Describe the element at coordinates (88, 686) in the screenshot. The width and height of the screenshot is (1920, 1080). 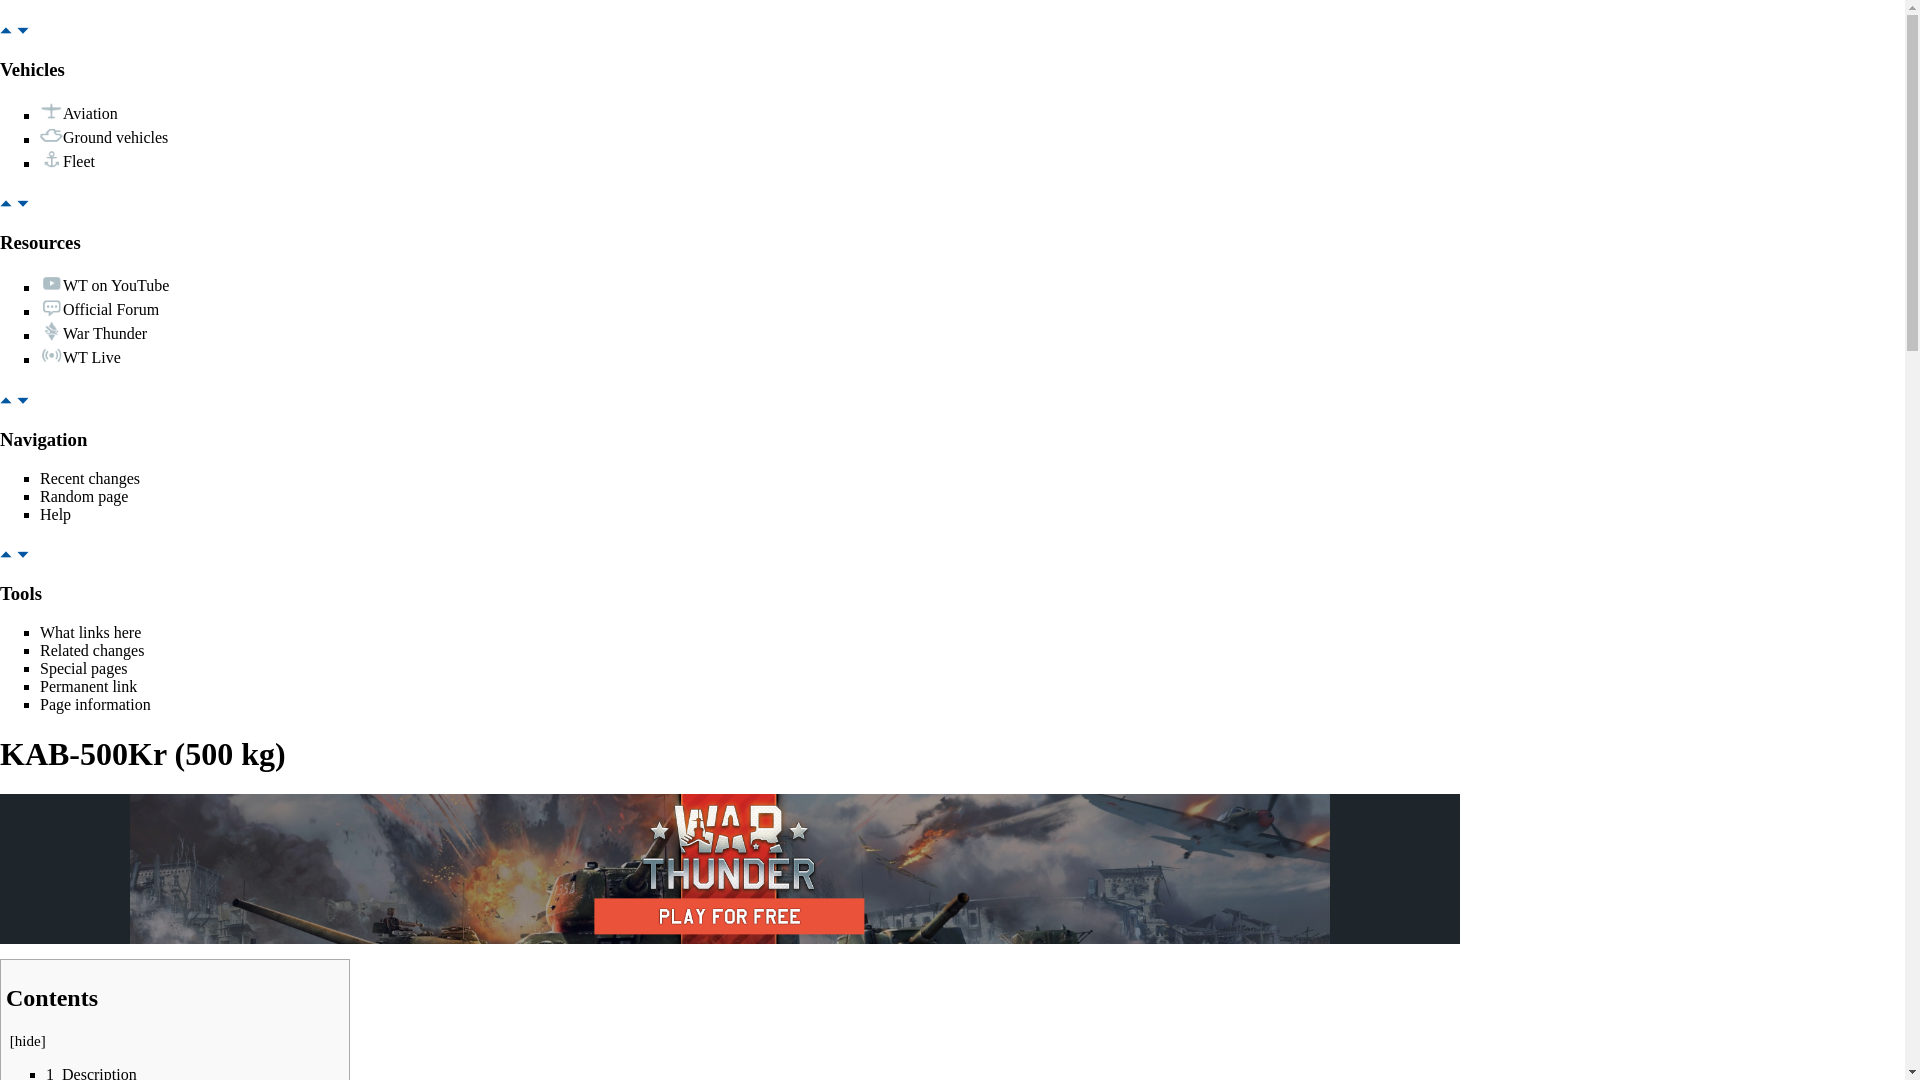
I see `Permanent link` at that location.